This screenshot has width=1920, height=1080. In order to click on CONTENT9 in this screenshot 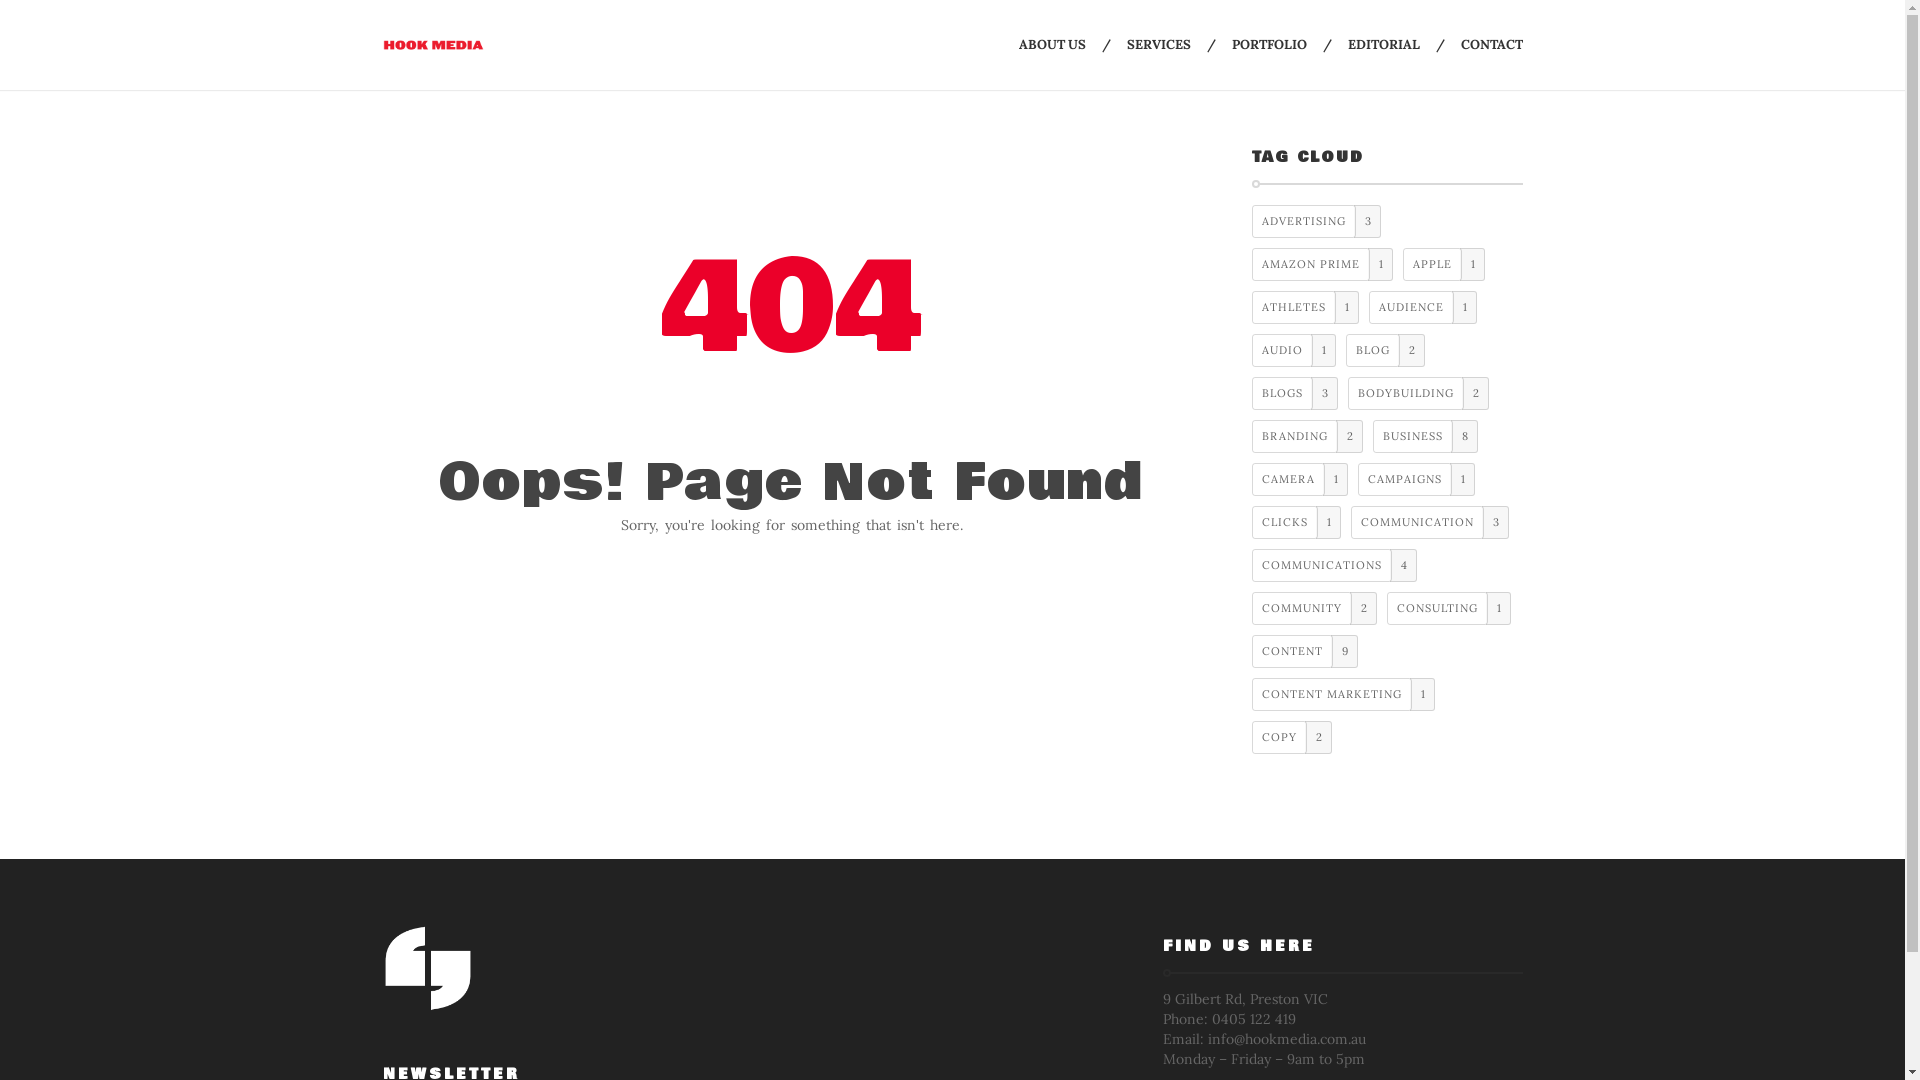, I will do `click(1305, 651)`.